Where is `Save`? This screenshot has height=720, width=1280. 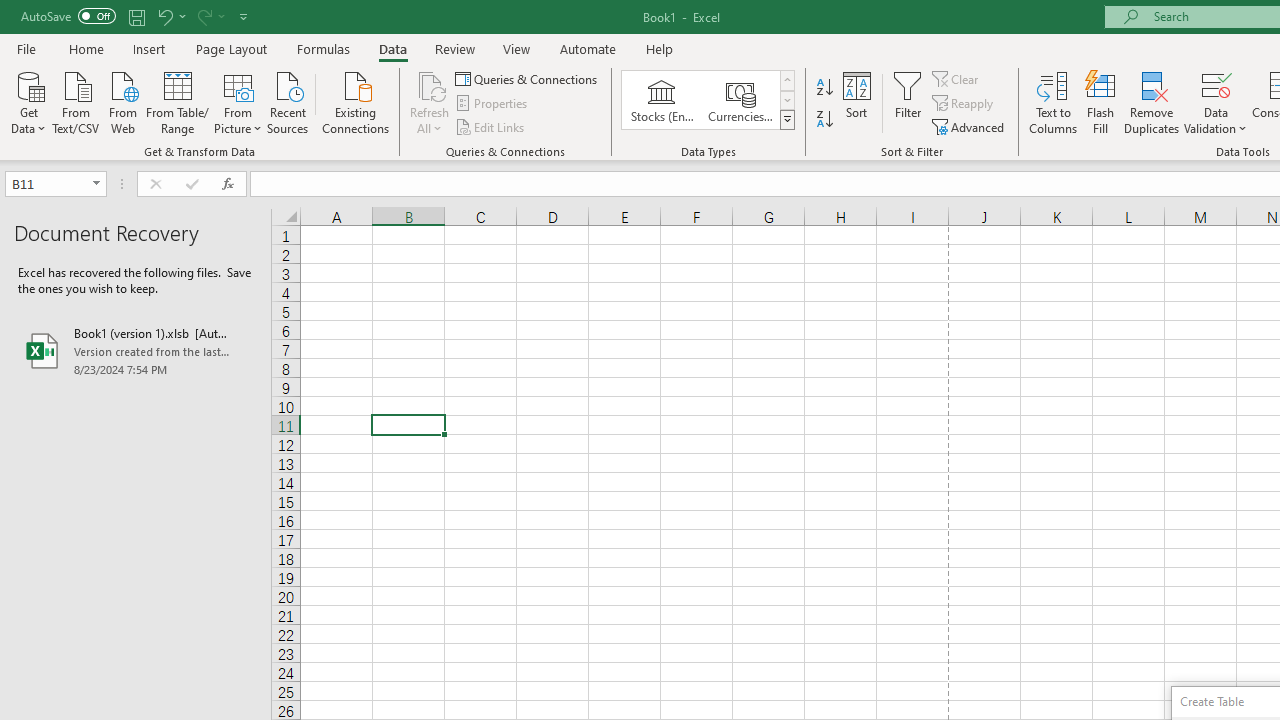
Save is located at coordinates (136, 16).